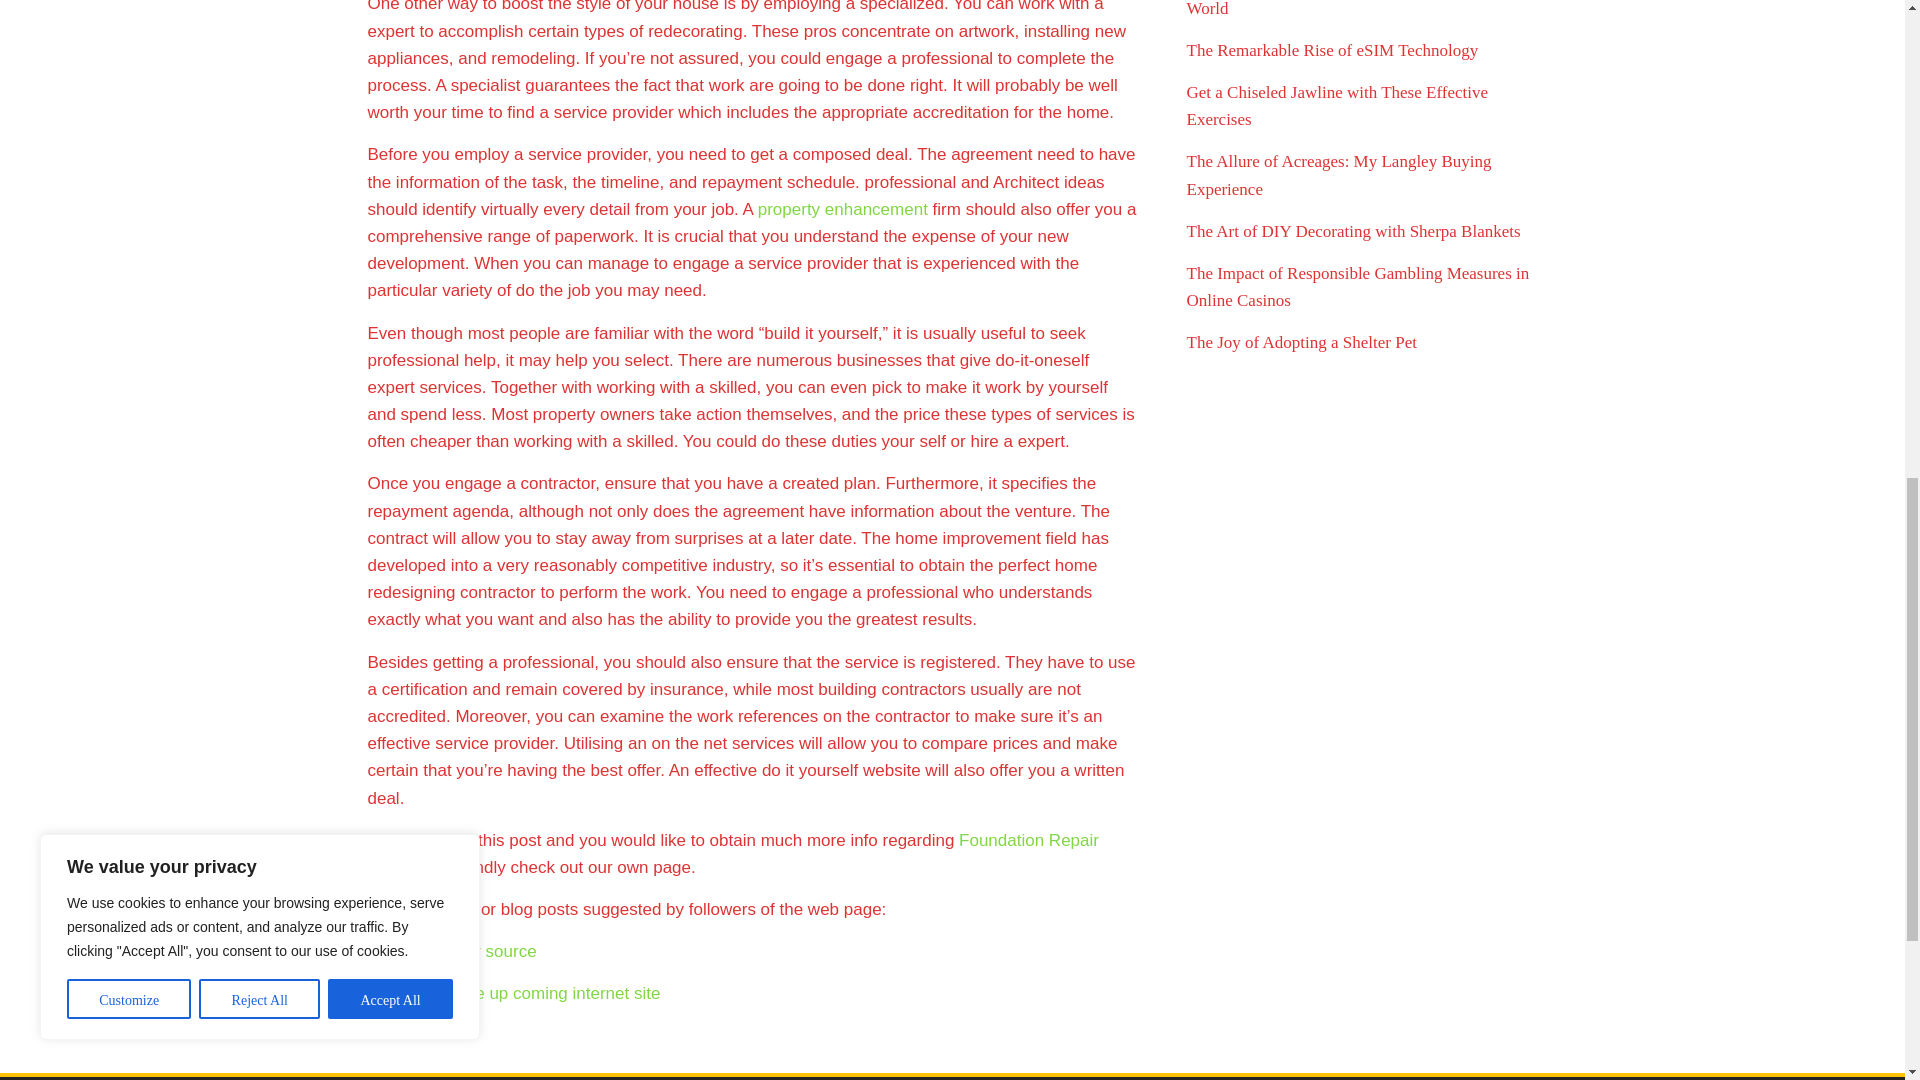 Image resolution: width=1920 pixels, height=1080 pixels. I want to click on Get a Chiseled Jawline with These Effective Exercises, so click(1337, 106).